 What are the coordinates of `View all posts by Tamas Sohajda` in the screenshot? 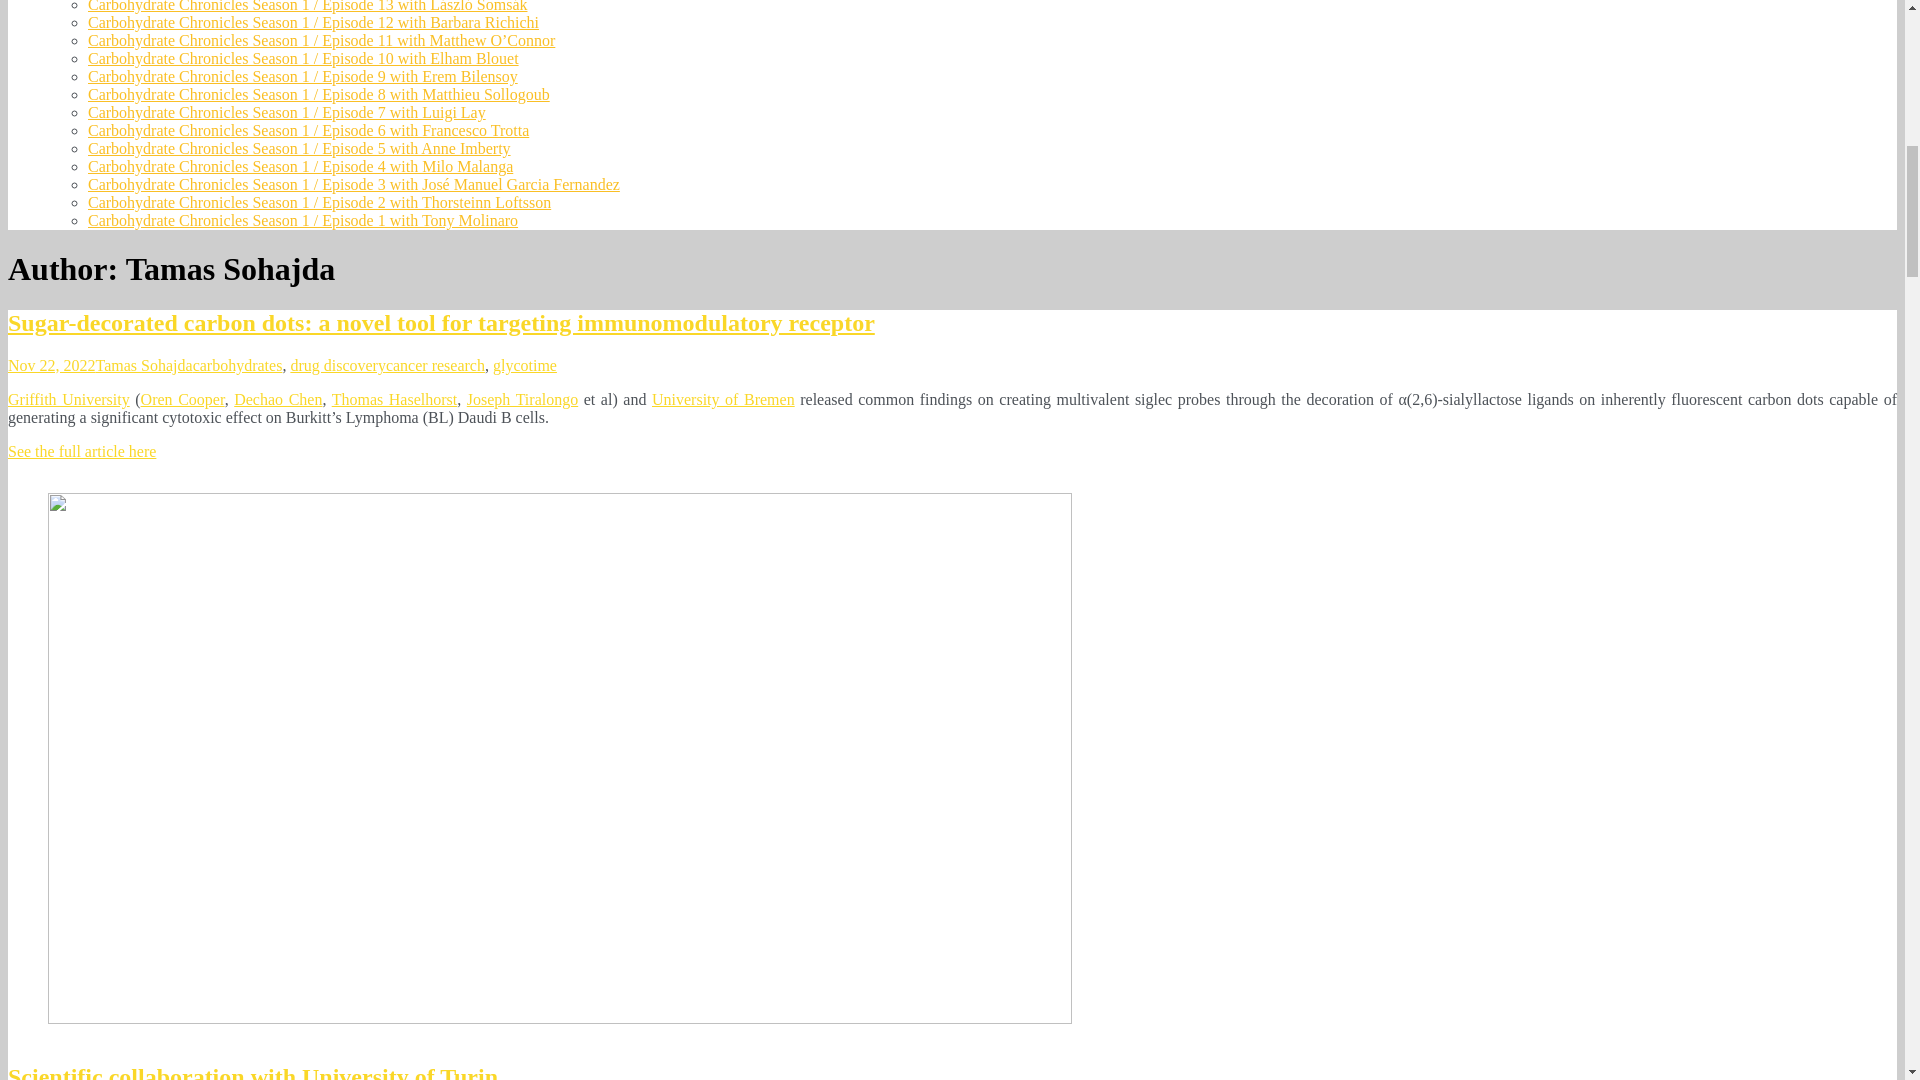 It's located at (144, 365).